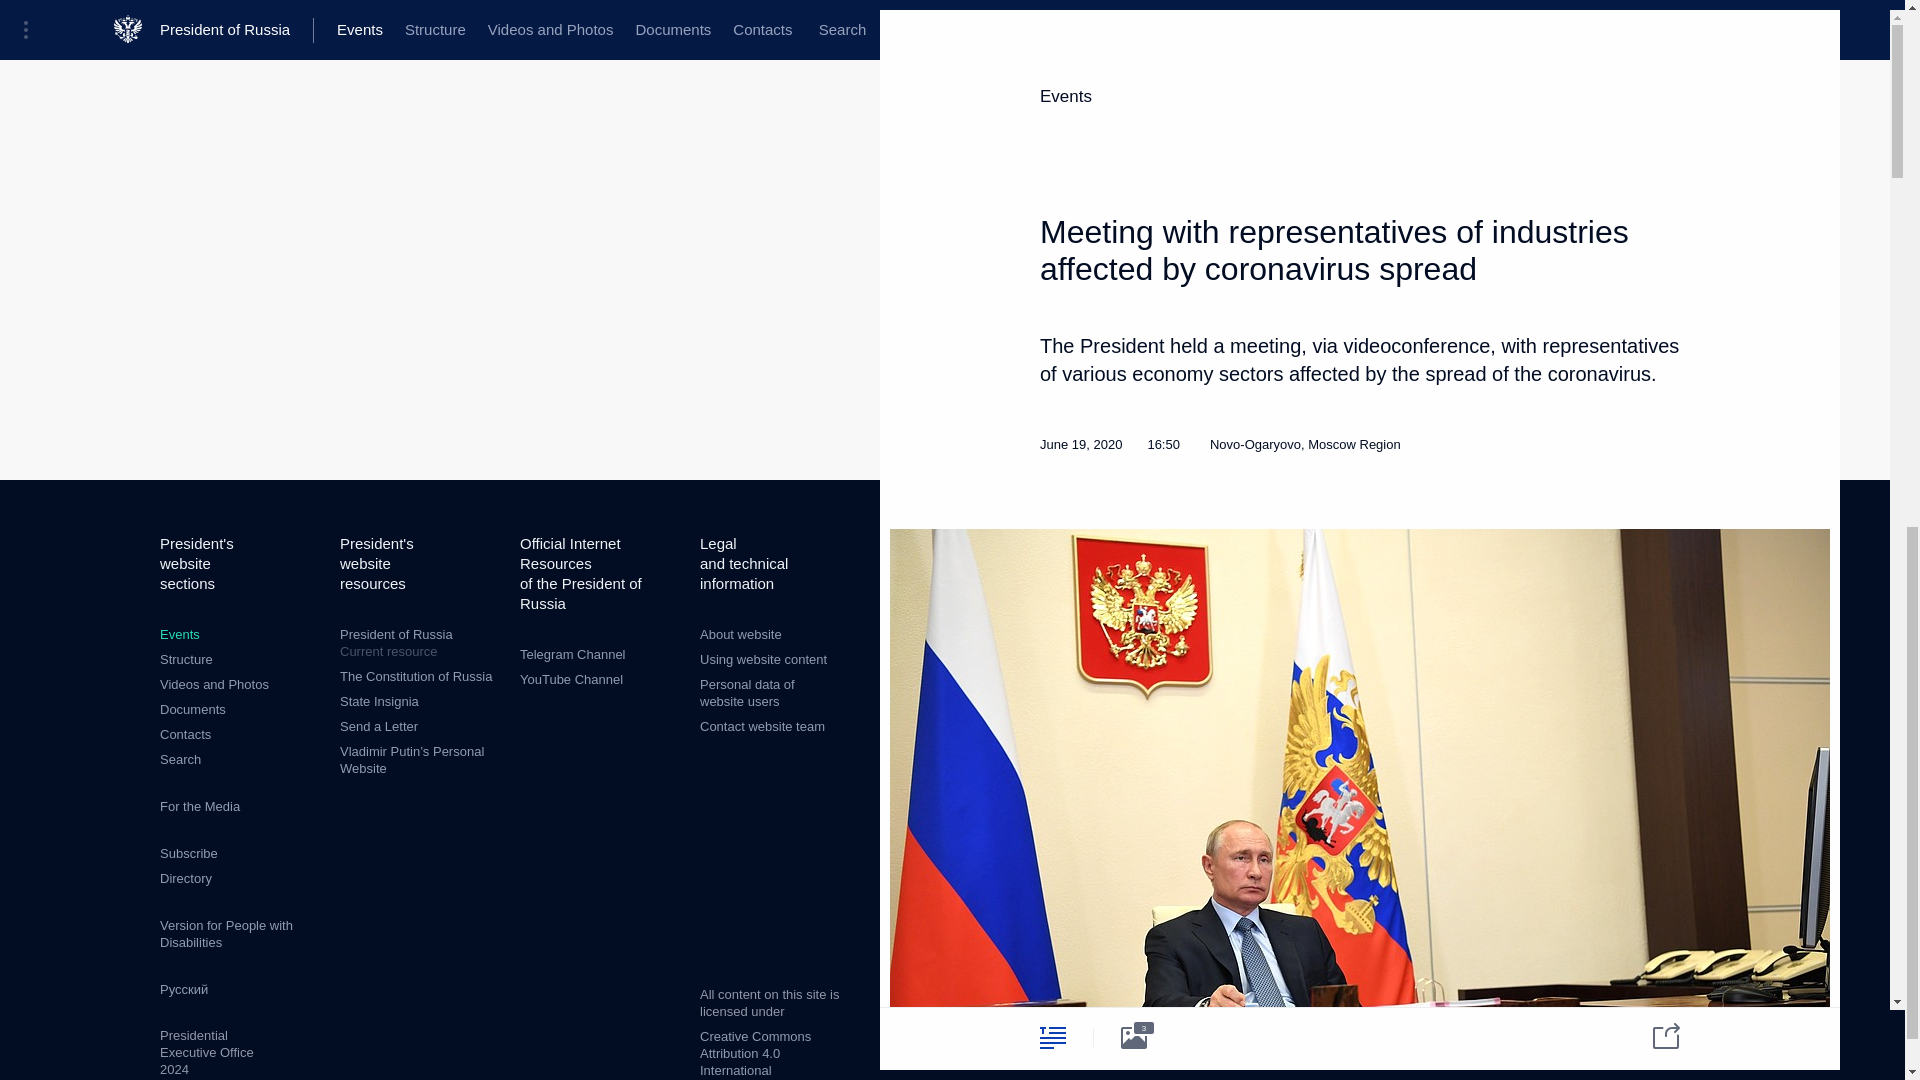 This screenshot has height=1080, width=1920. I want to click on Telegram Channel, so click(572, 654).